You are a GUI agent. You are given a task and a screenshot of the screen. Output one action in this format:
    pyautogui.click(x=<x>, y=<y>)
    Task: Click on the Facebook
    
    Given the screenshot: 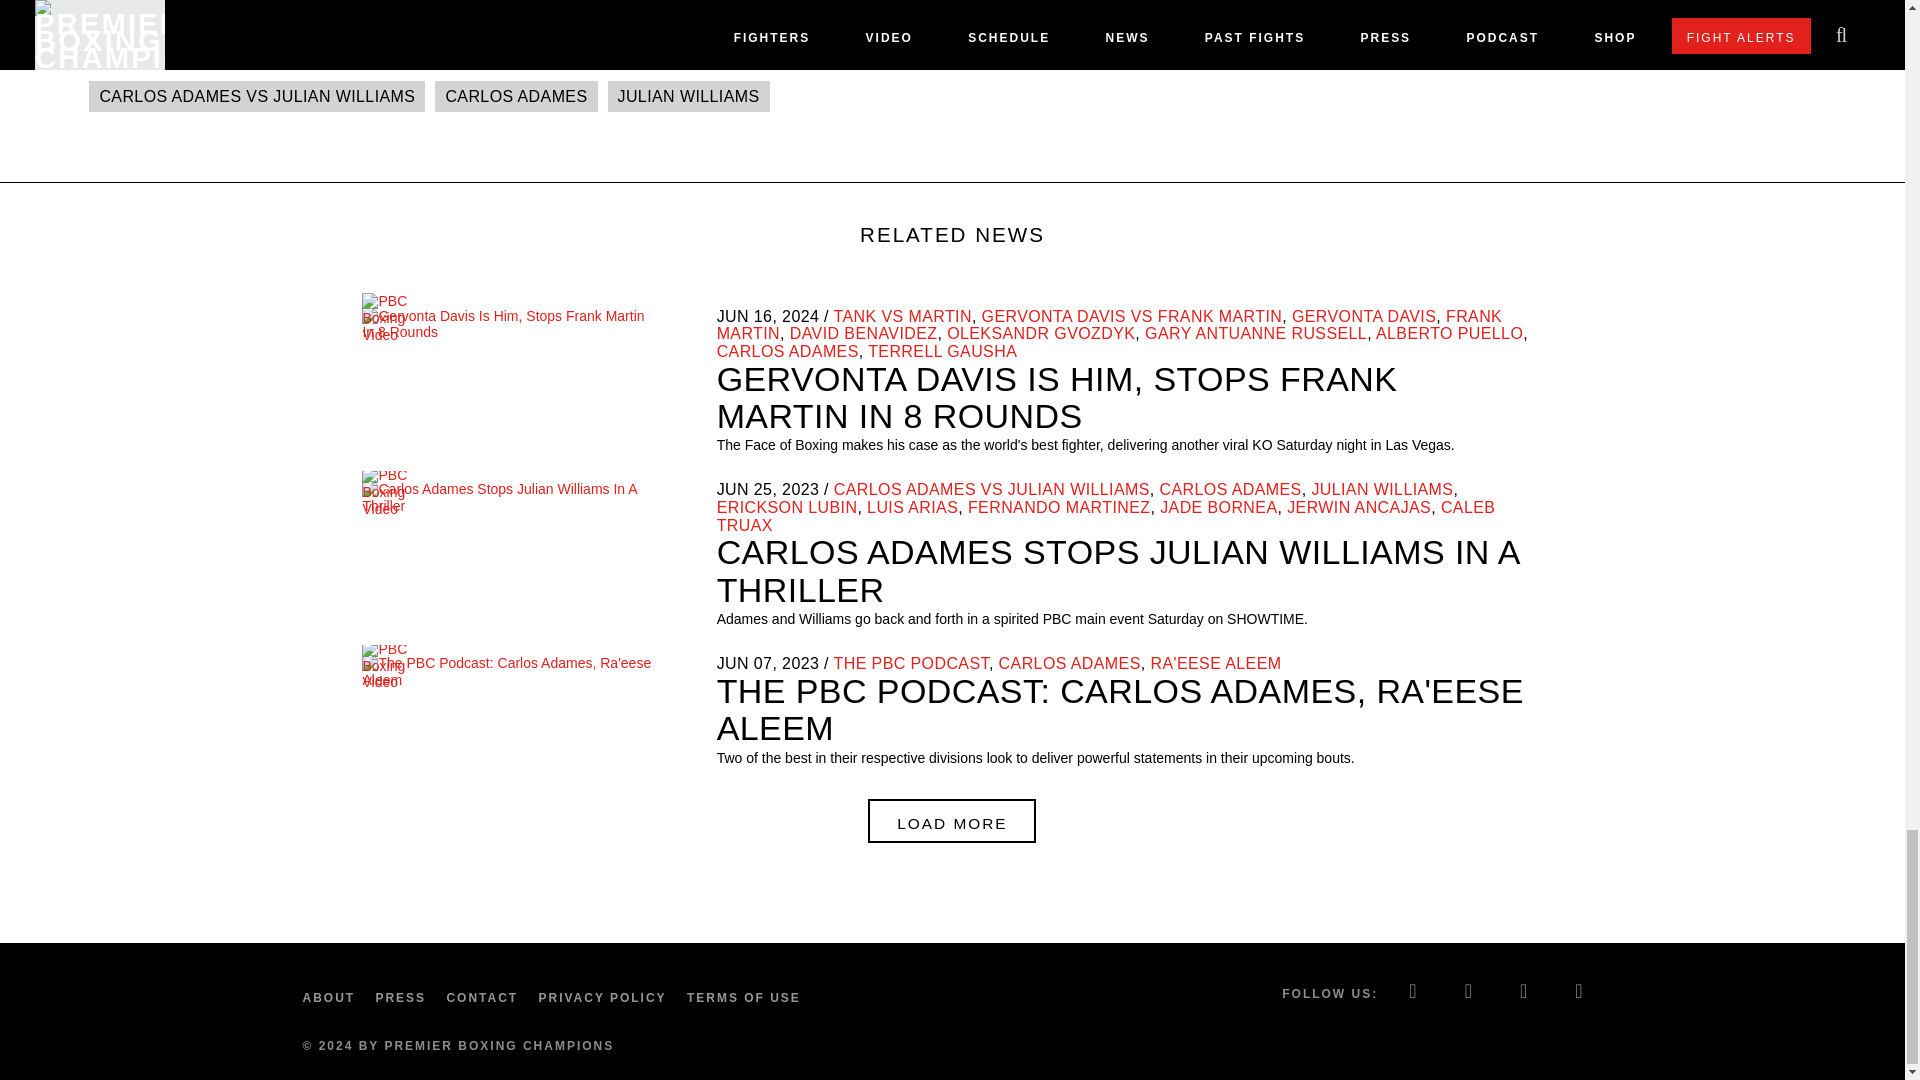 What is the action you would take?
    pyautogui.click(x=1413, y=993)
    